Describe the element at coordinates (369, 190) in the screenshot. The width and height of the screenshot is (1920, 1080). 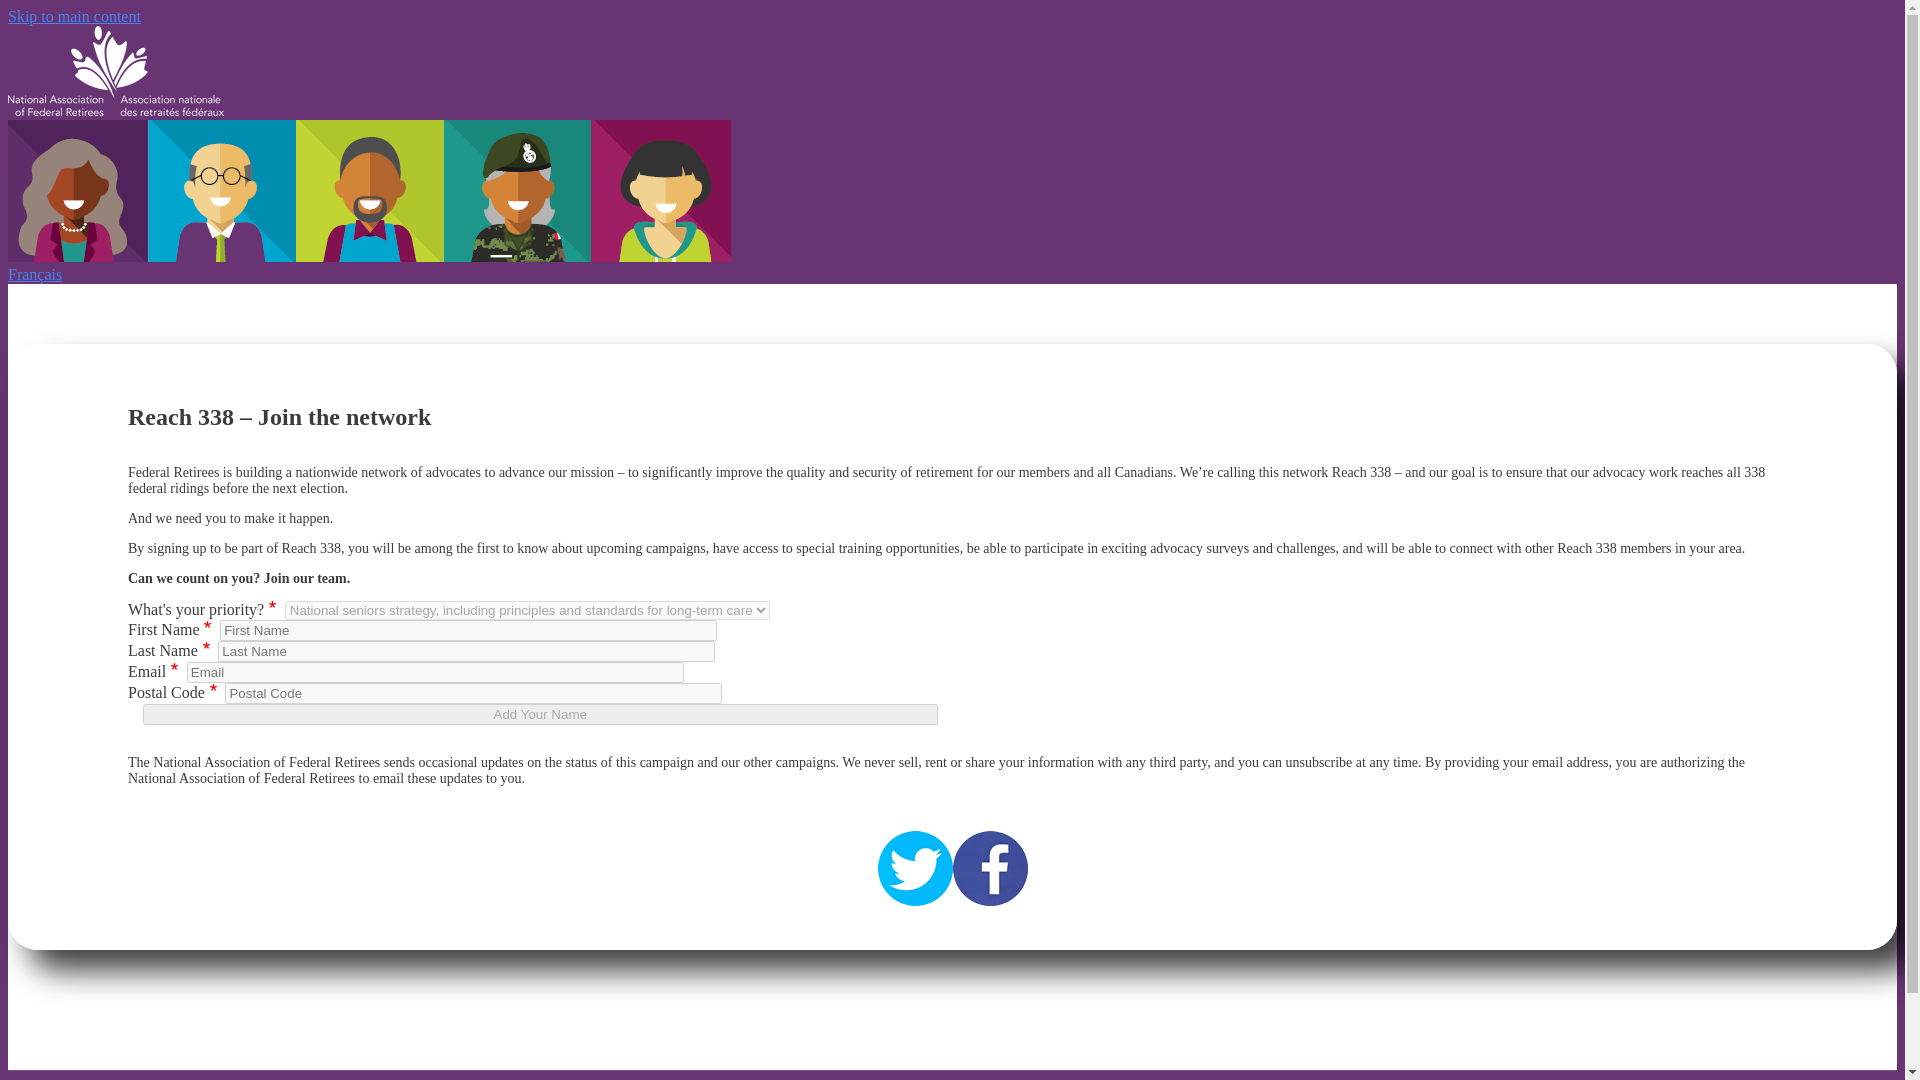
I see `peeps` at that location.